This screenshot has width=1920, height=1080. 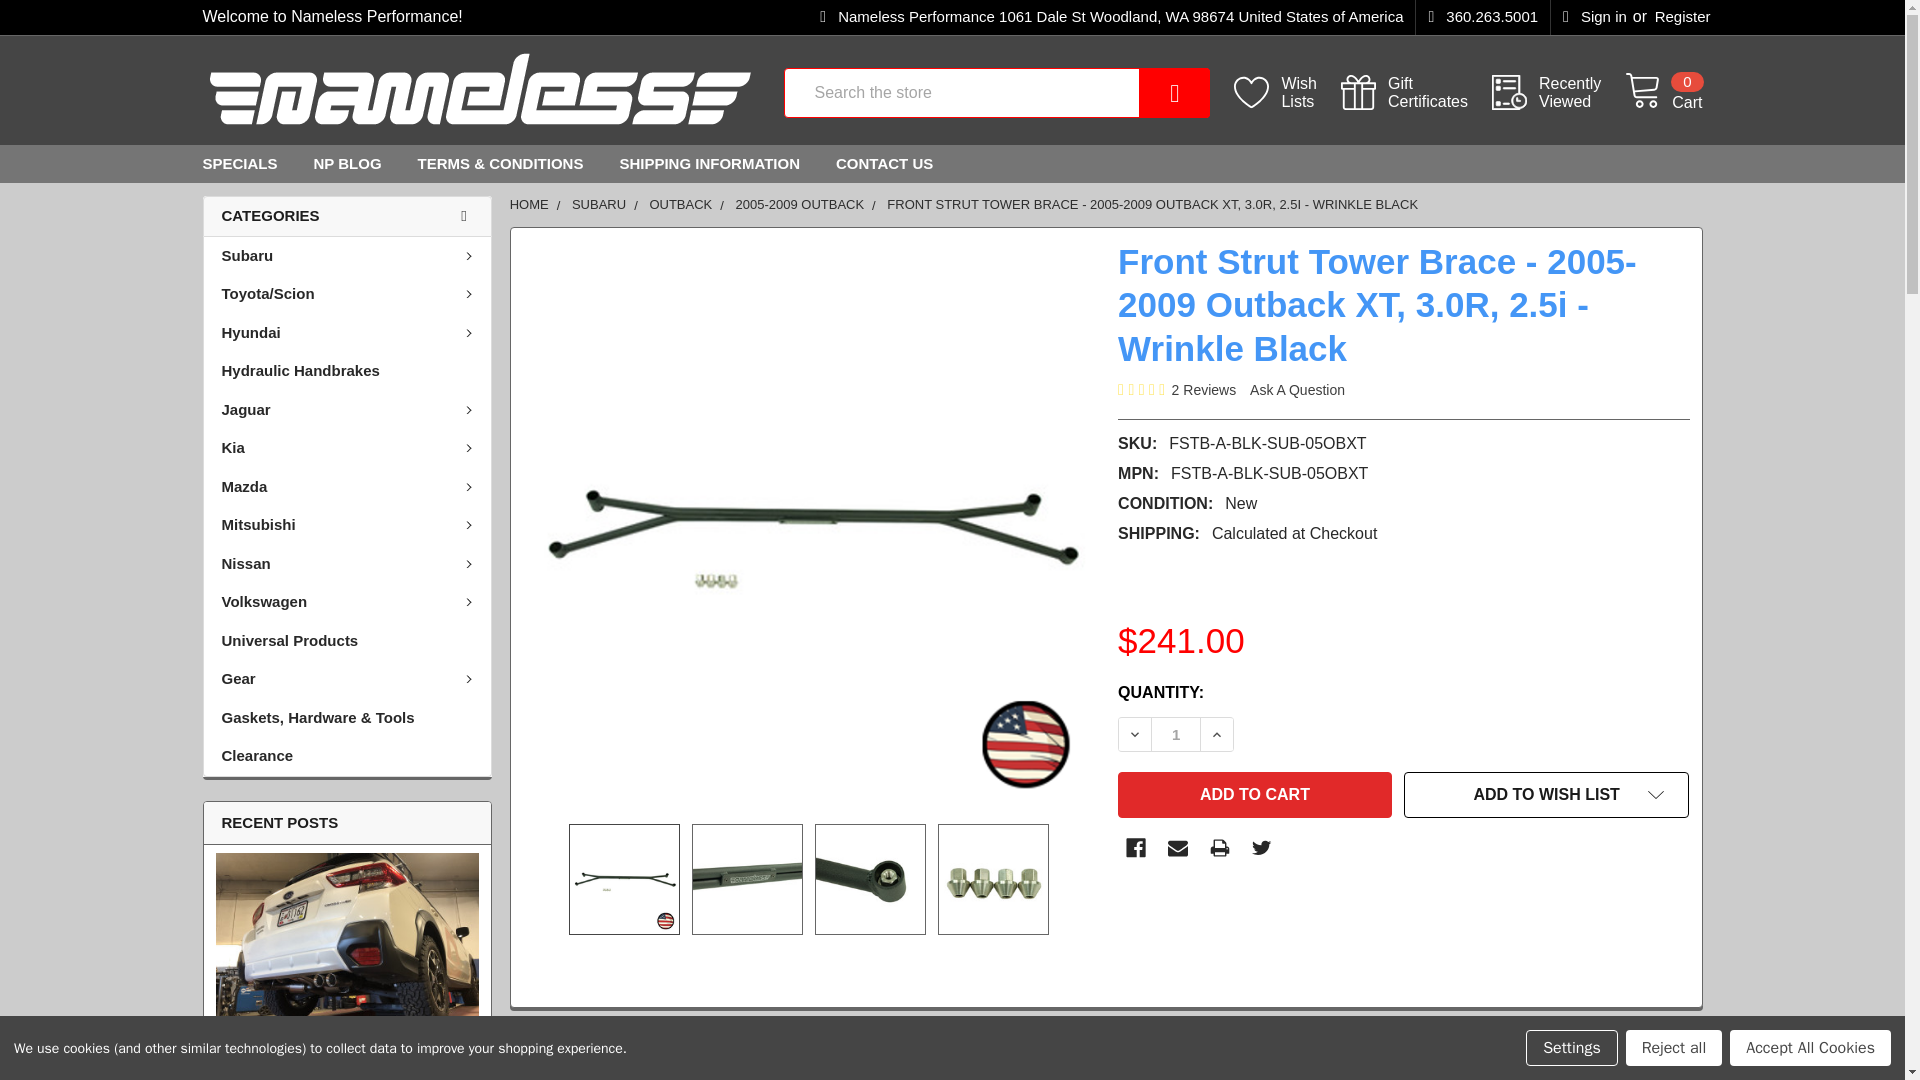 I want to click on Add to Cart, so click(x=1254, y=794).